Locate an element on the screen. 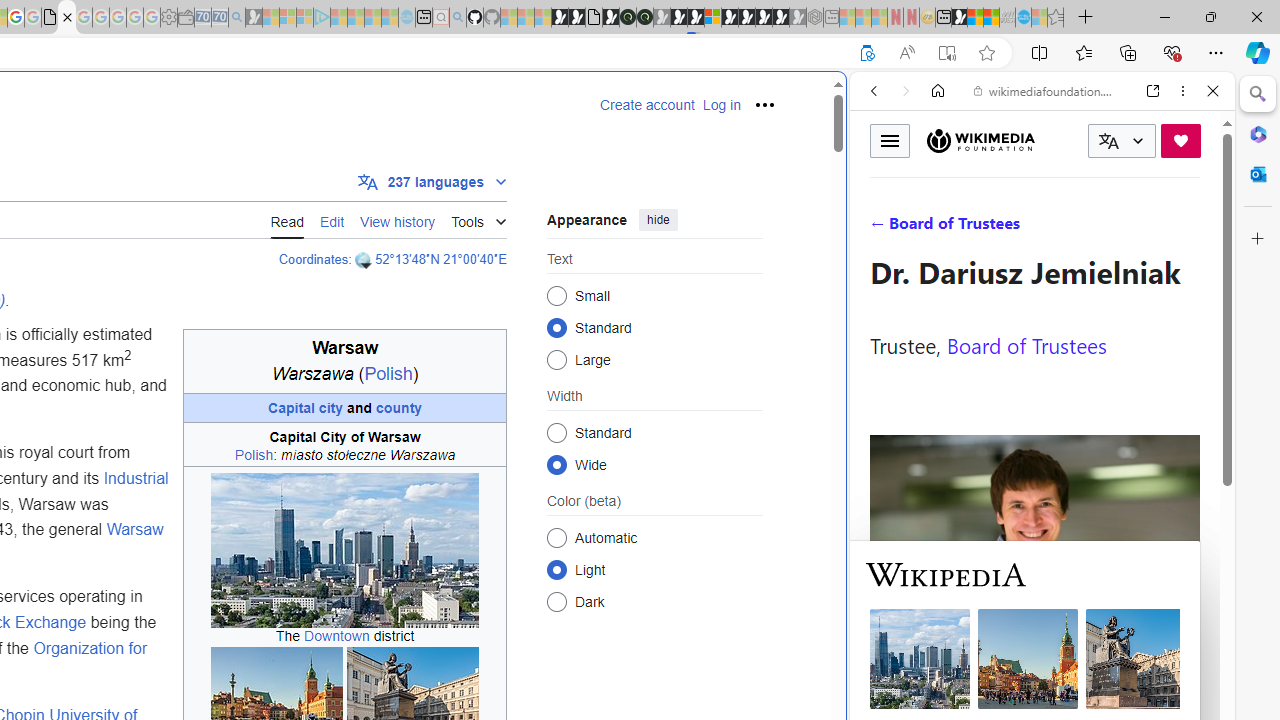 This screenshot has width=1280, height=720. CURRENT LANGUAGE: is located at coordinates (1122, 141).